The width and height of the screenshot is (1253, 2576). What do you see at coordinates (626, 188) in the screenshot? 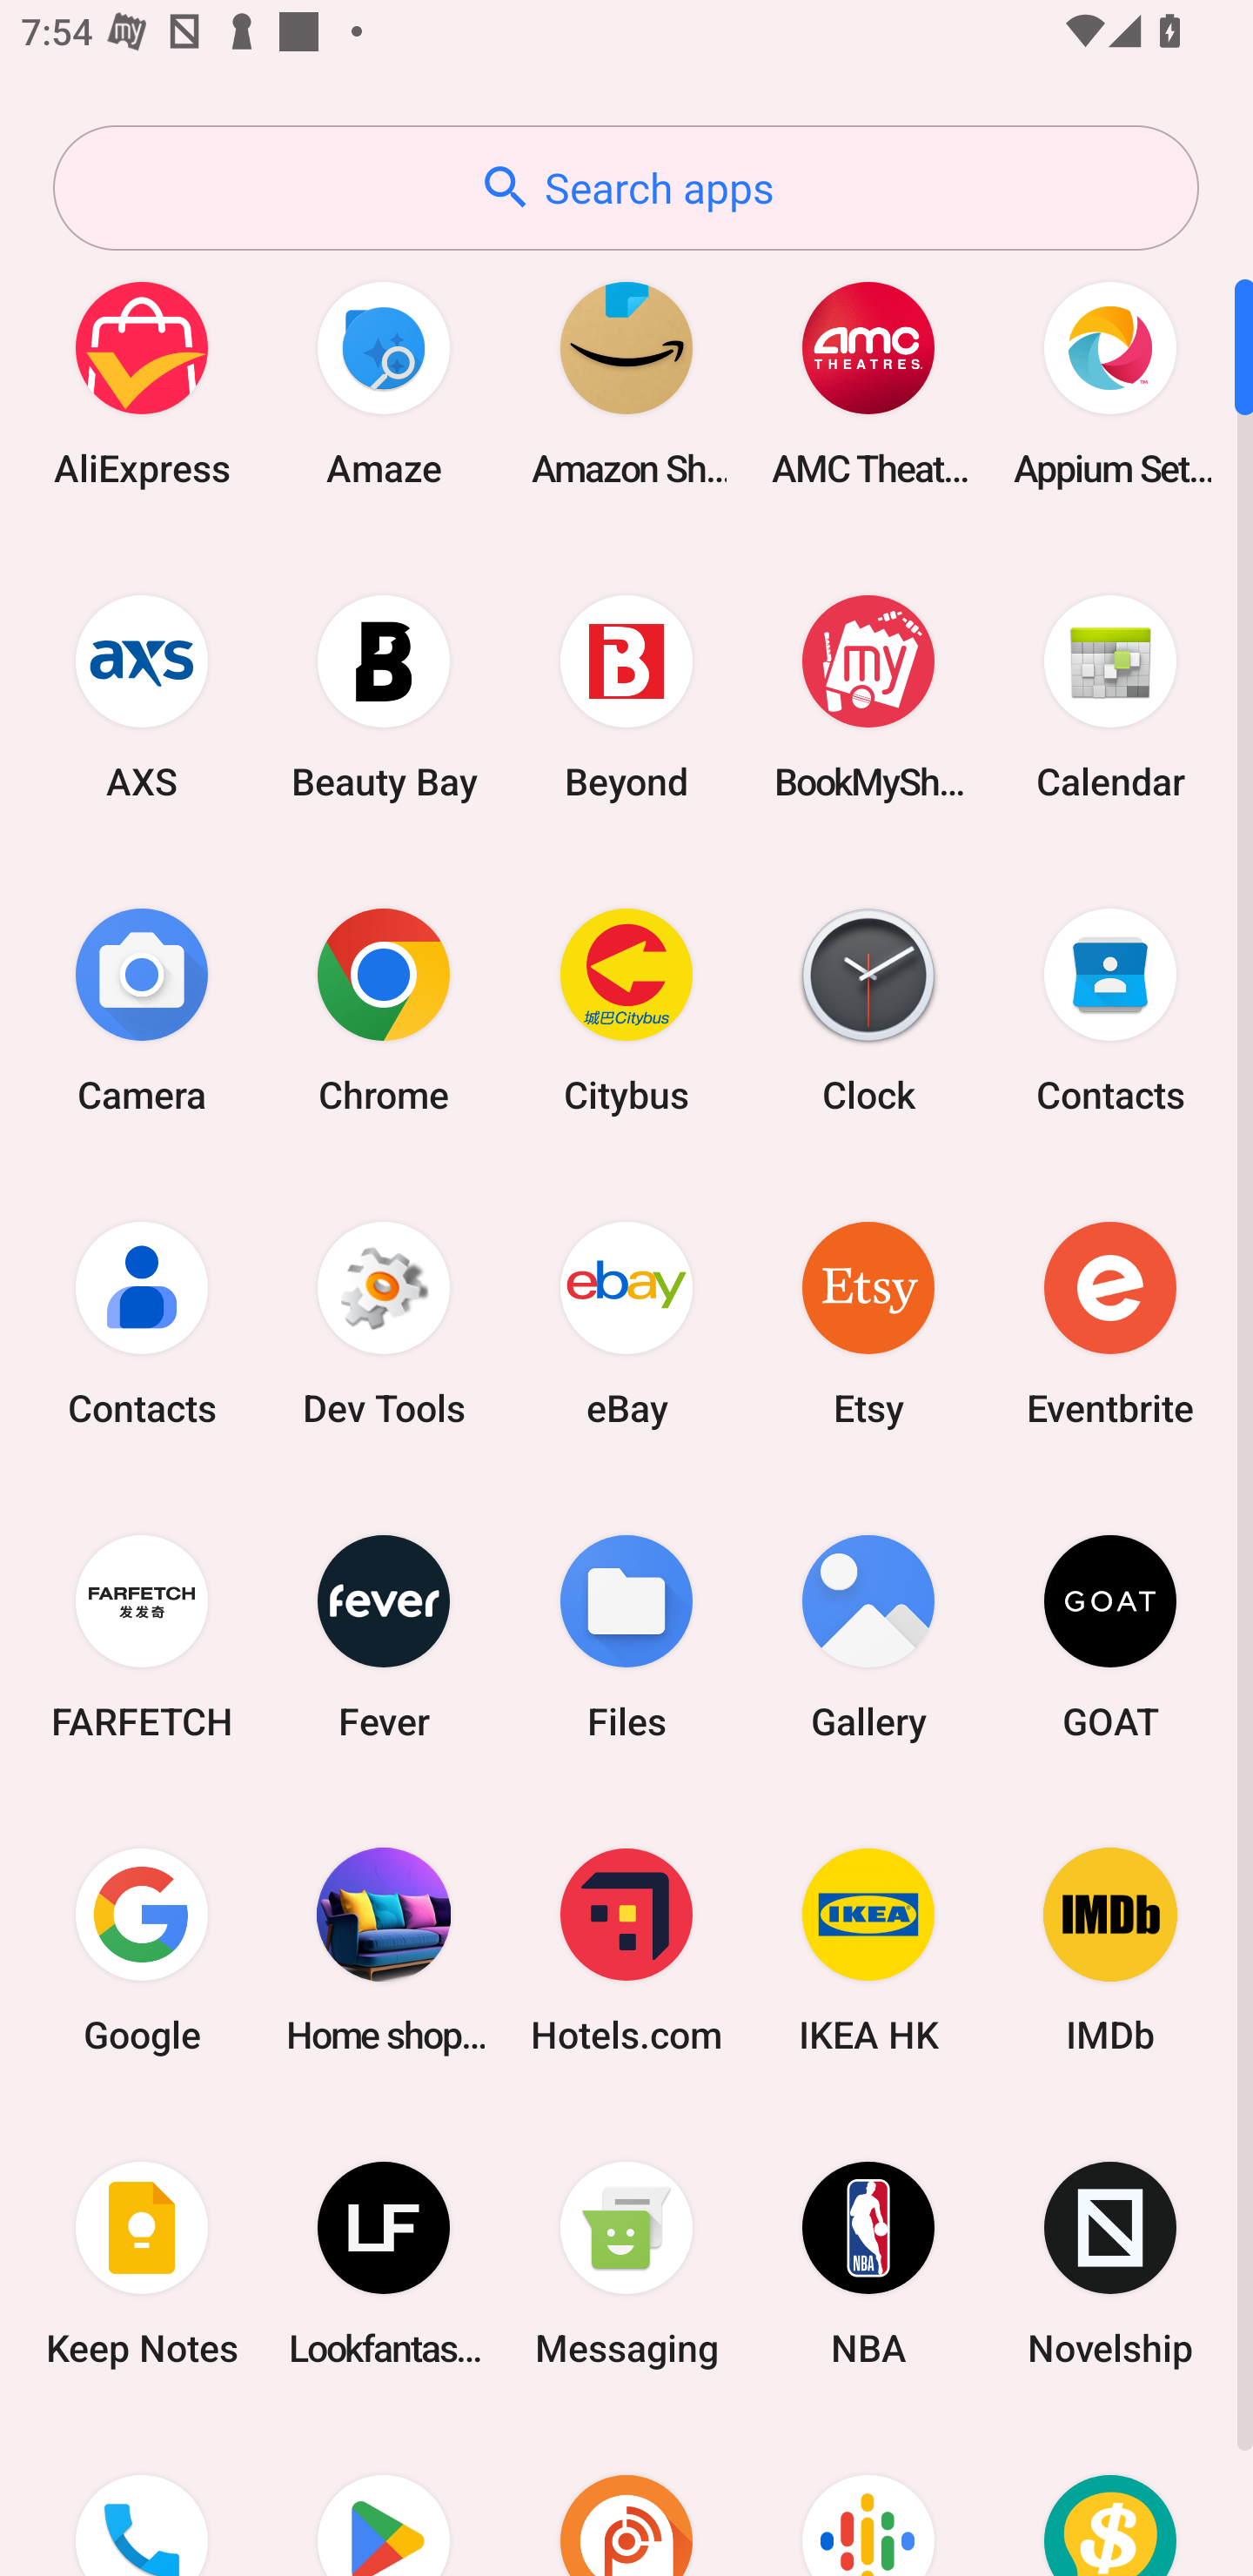
I see `  Search apps` at bounding box center [626, 188].